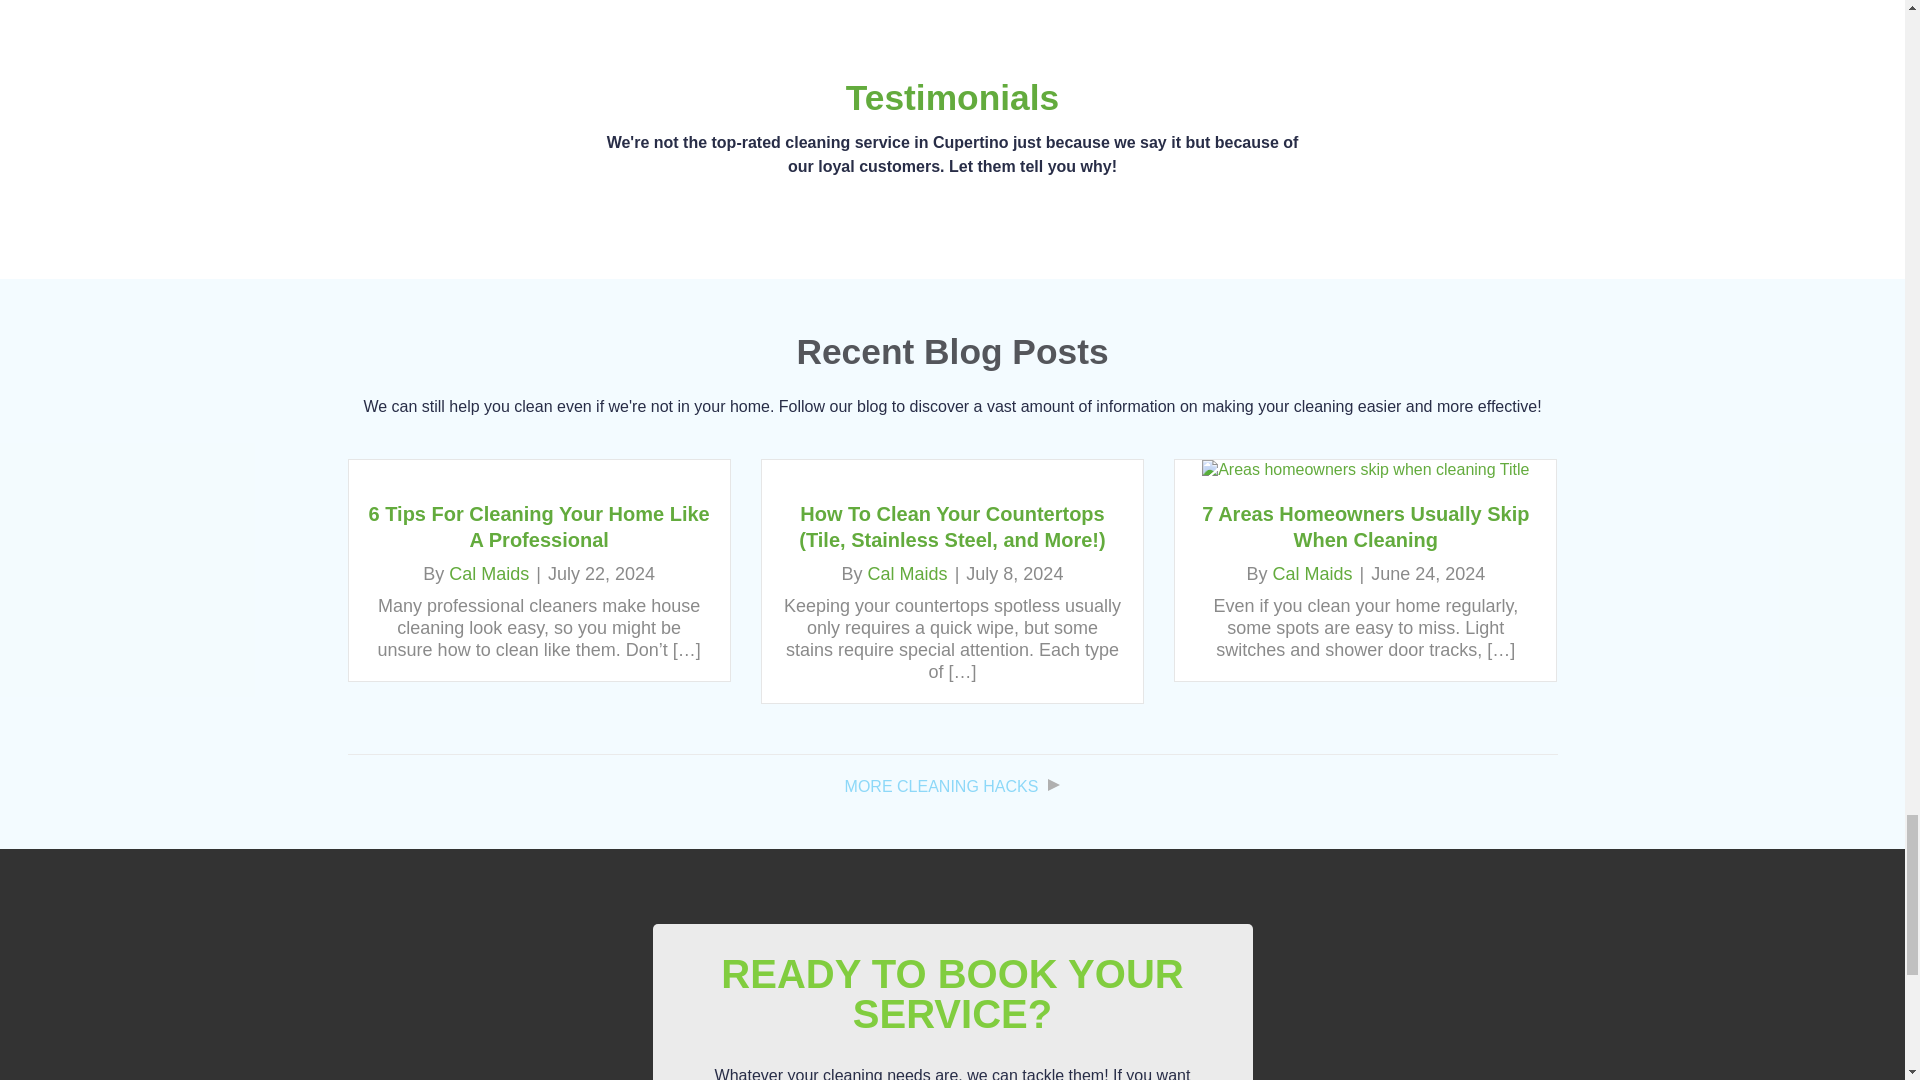  I want to click on 6 Tips For Cleaning Your Home Like A Professional, so click(539, 526).